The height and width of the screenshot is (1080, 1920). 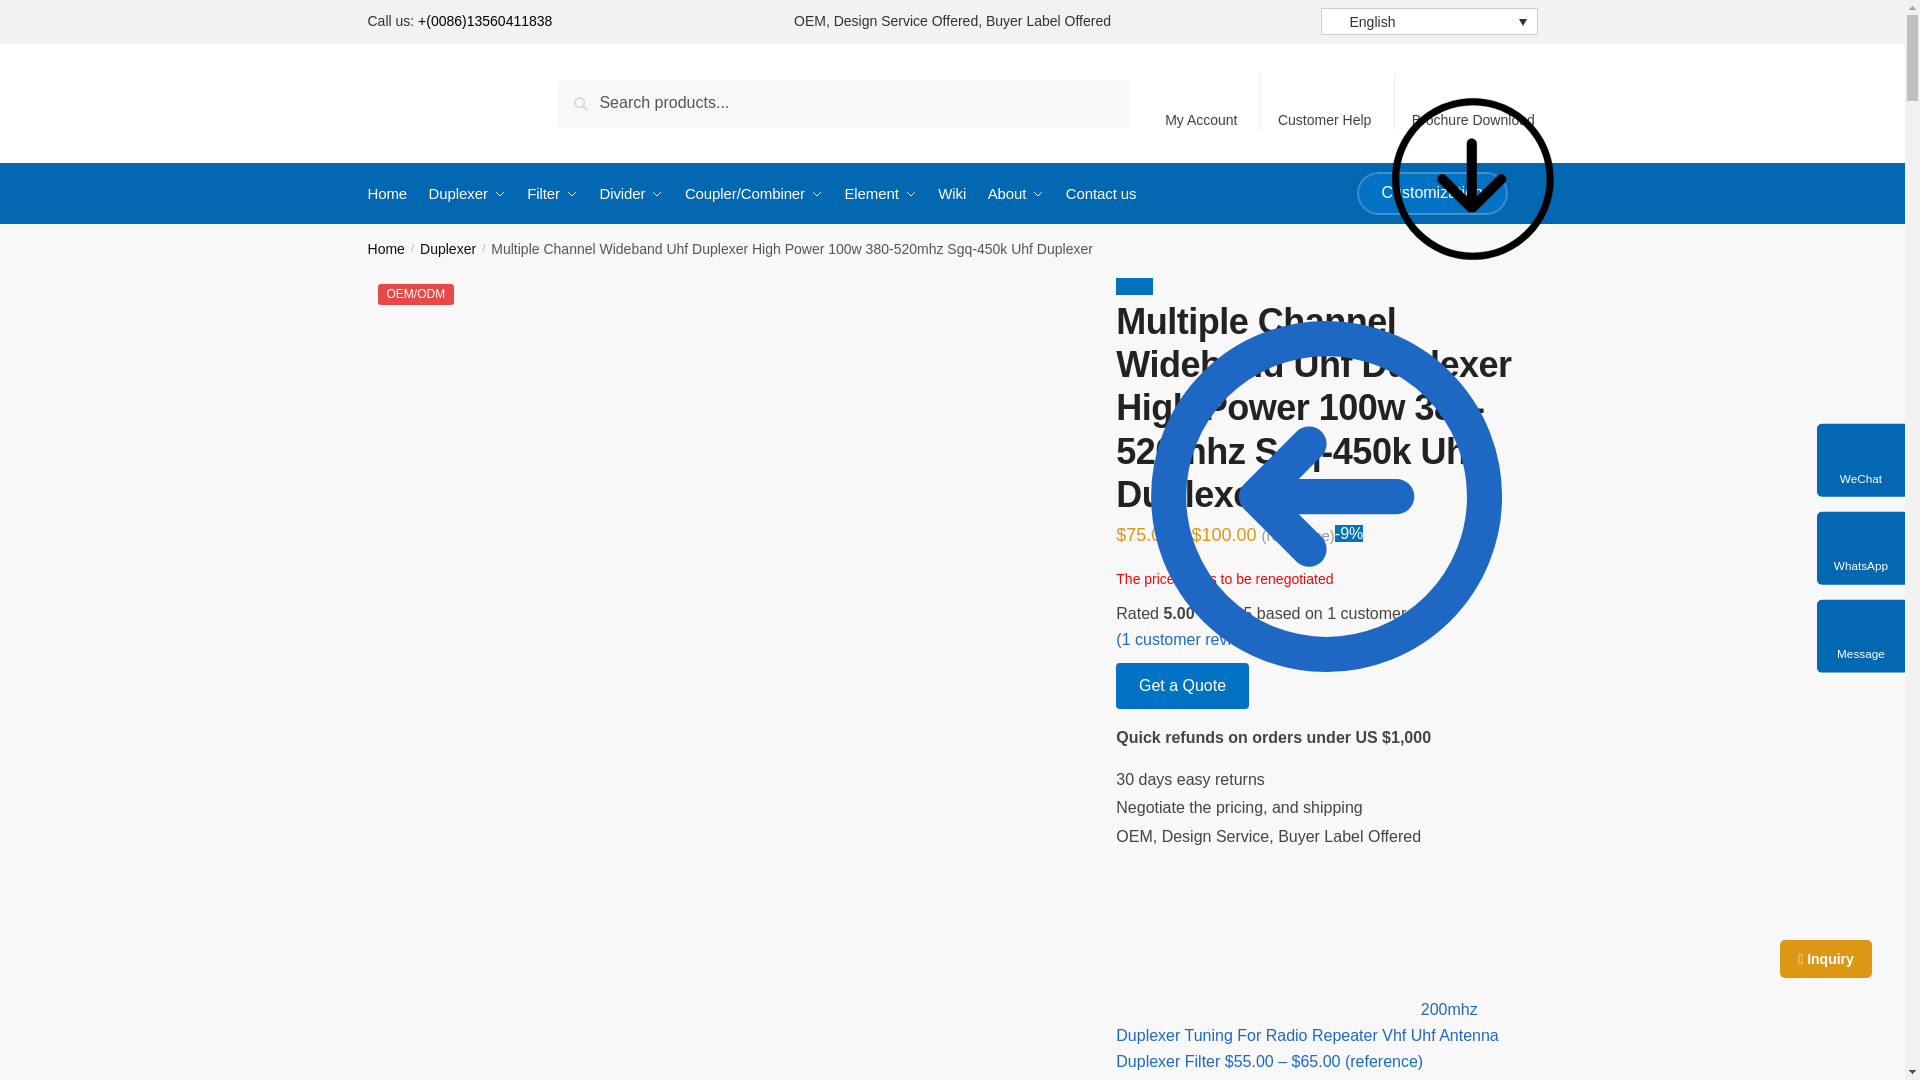 I want to click on Search, so click(x=589, y=94).